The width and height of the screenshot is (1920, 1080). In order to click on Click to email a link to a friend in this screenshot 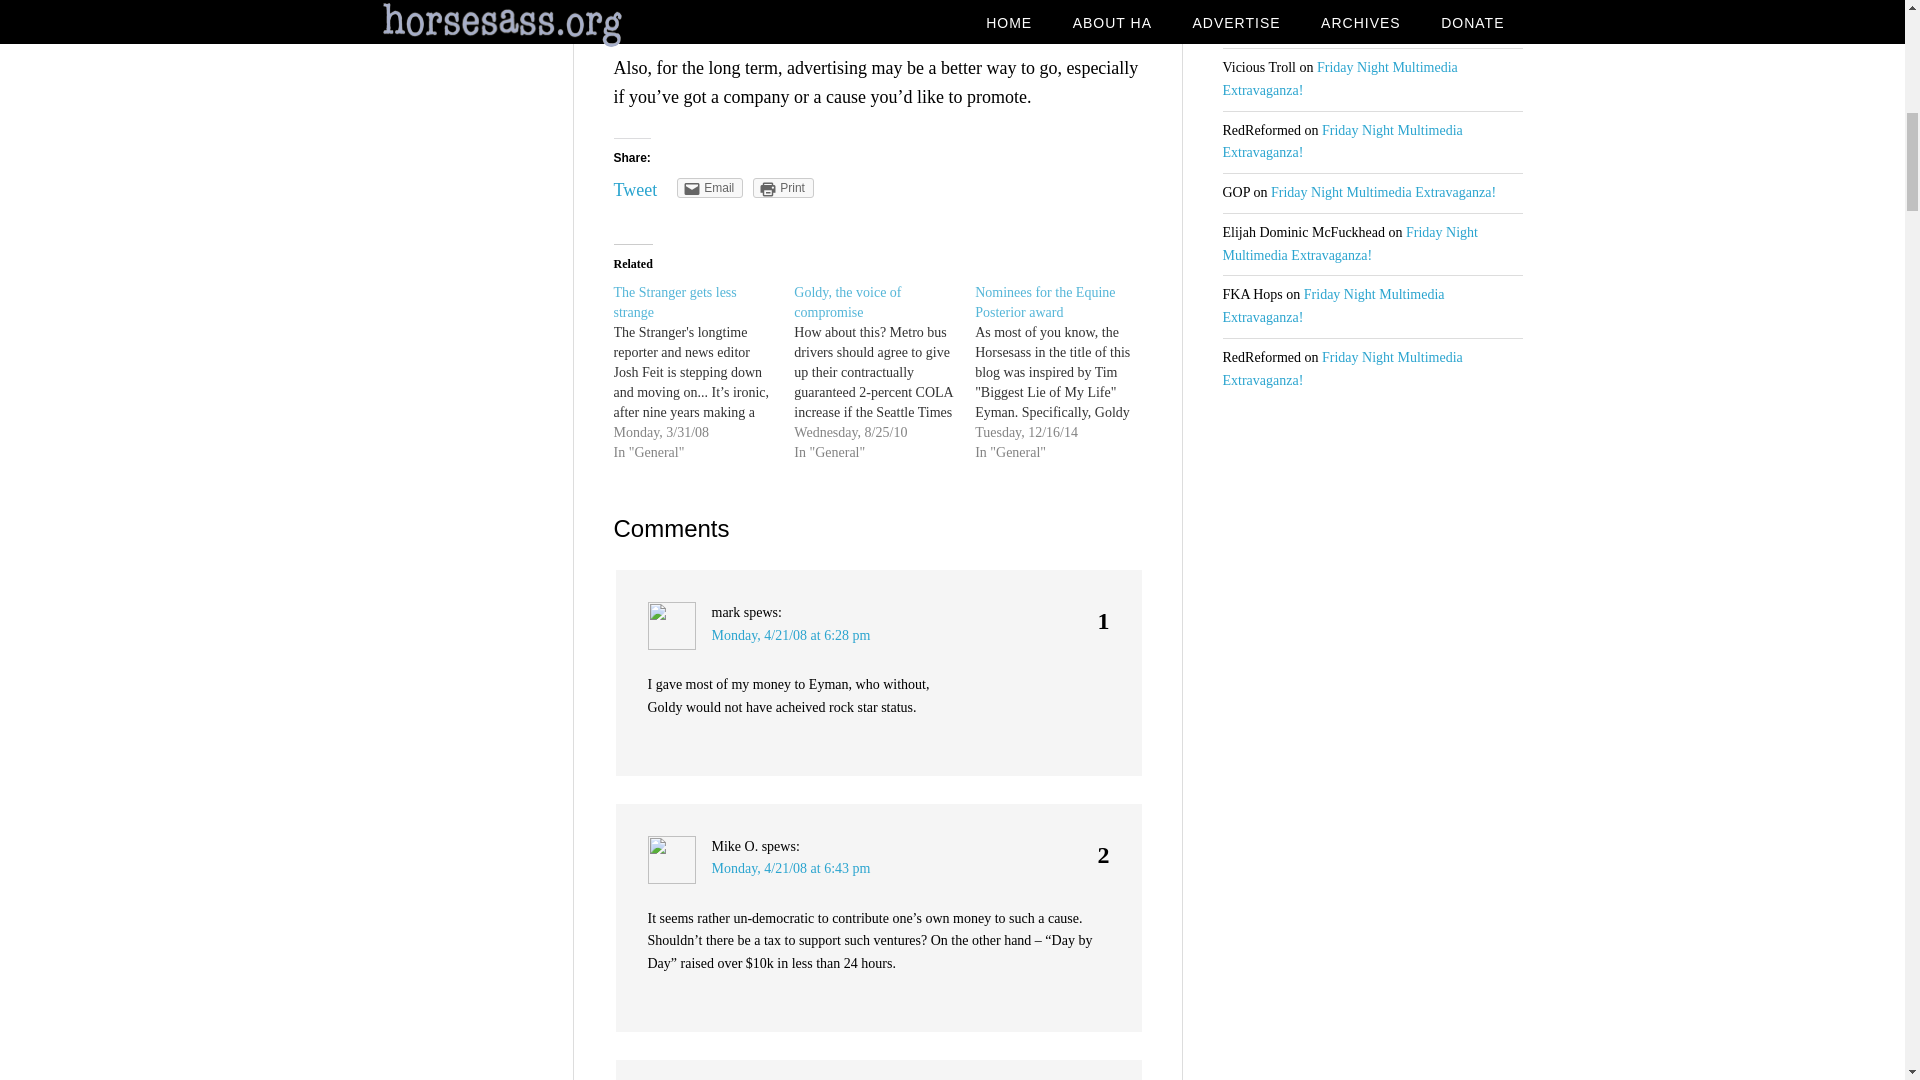, I will do `click(710, 188)`.